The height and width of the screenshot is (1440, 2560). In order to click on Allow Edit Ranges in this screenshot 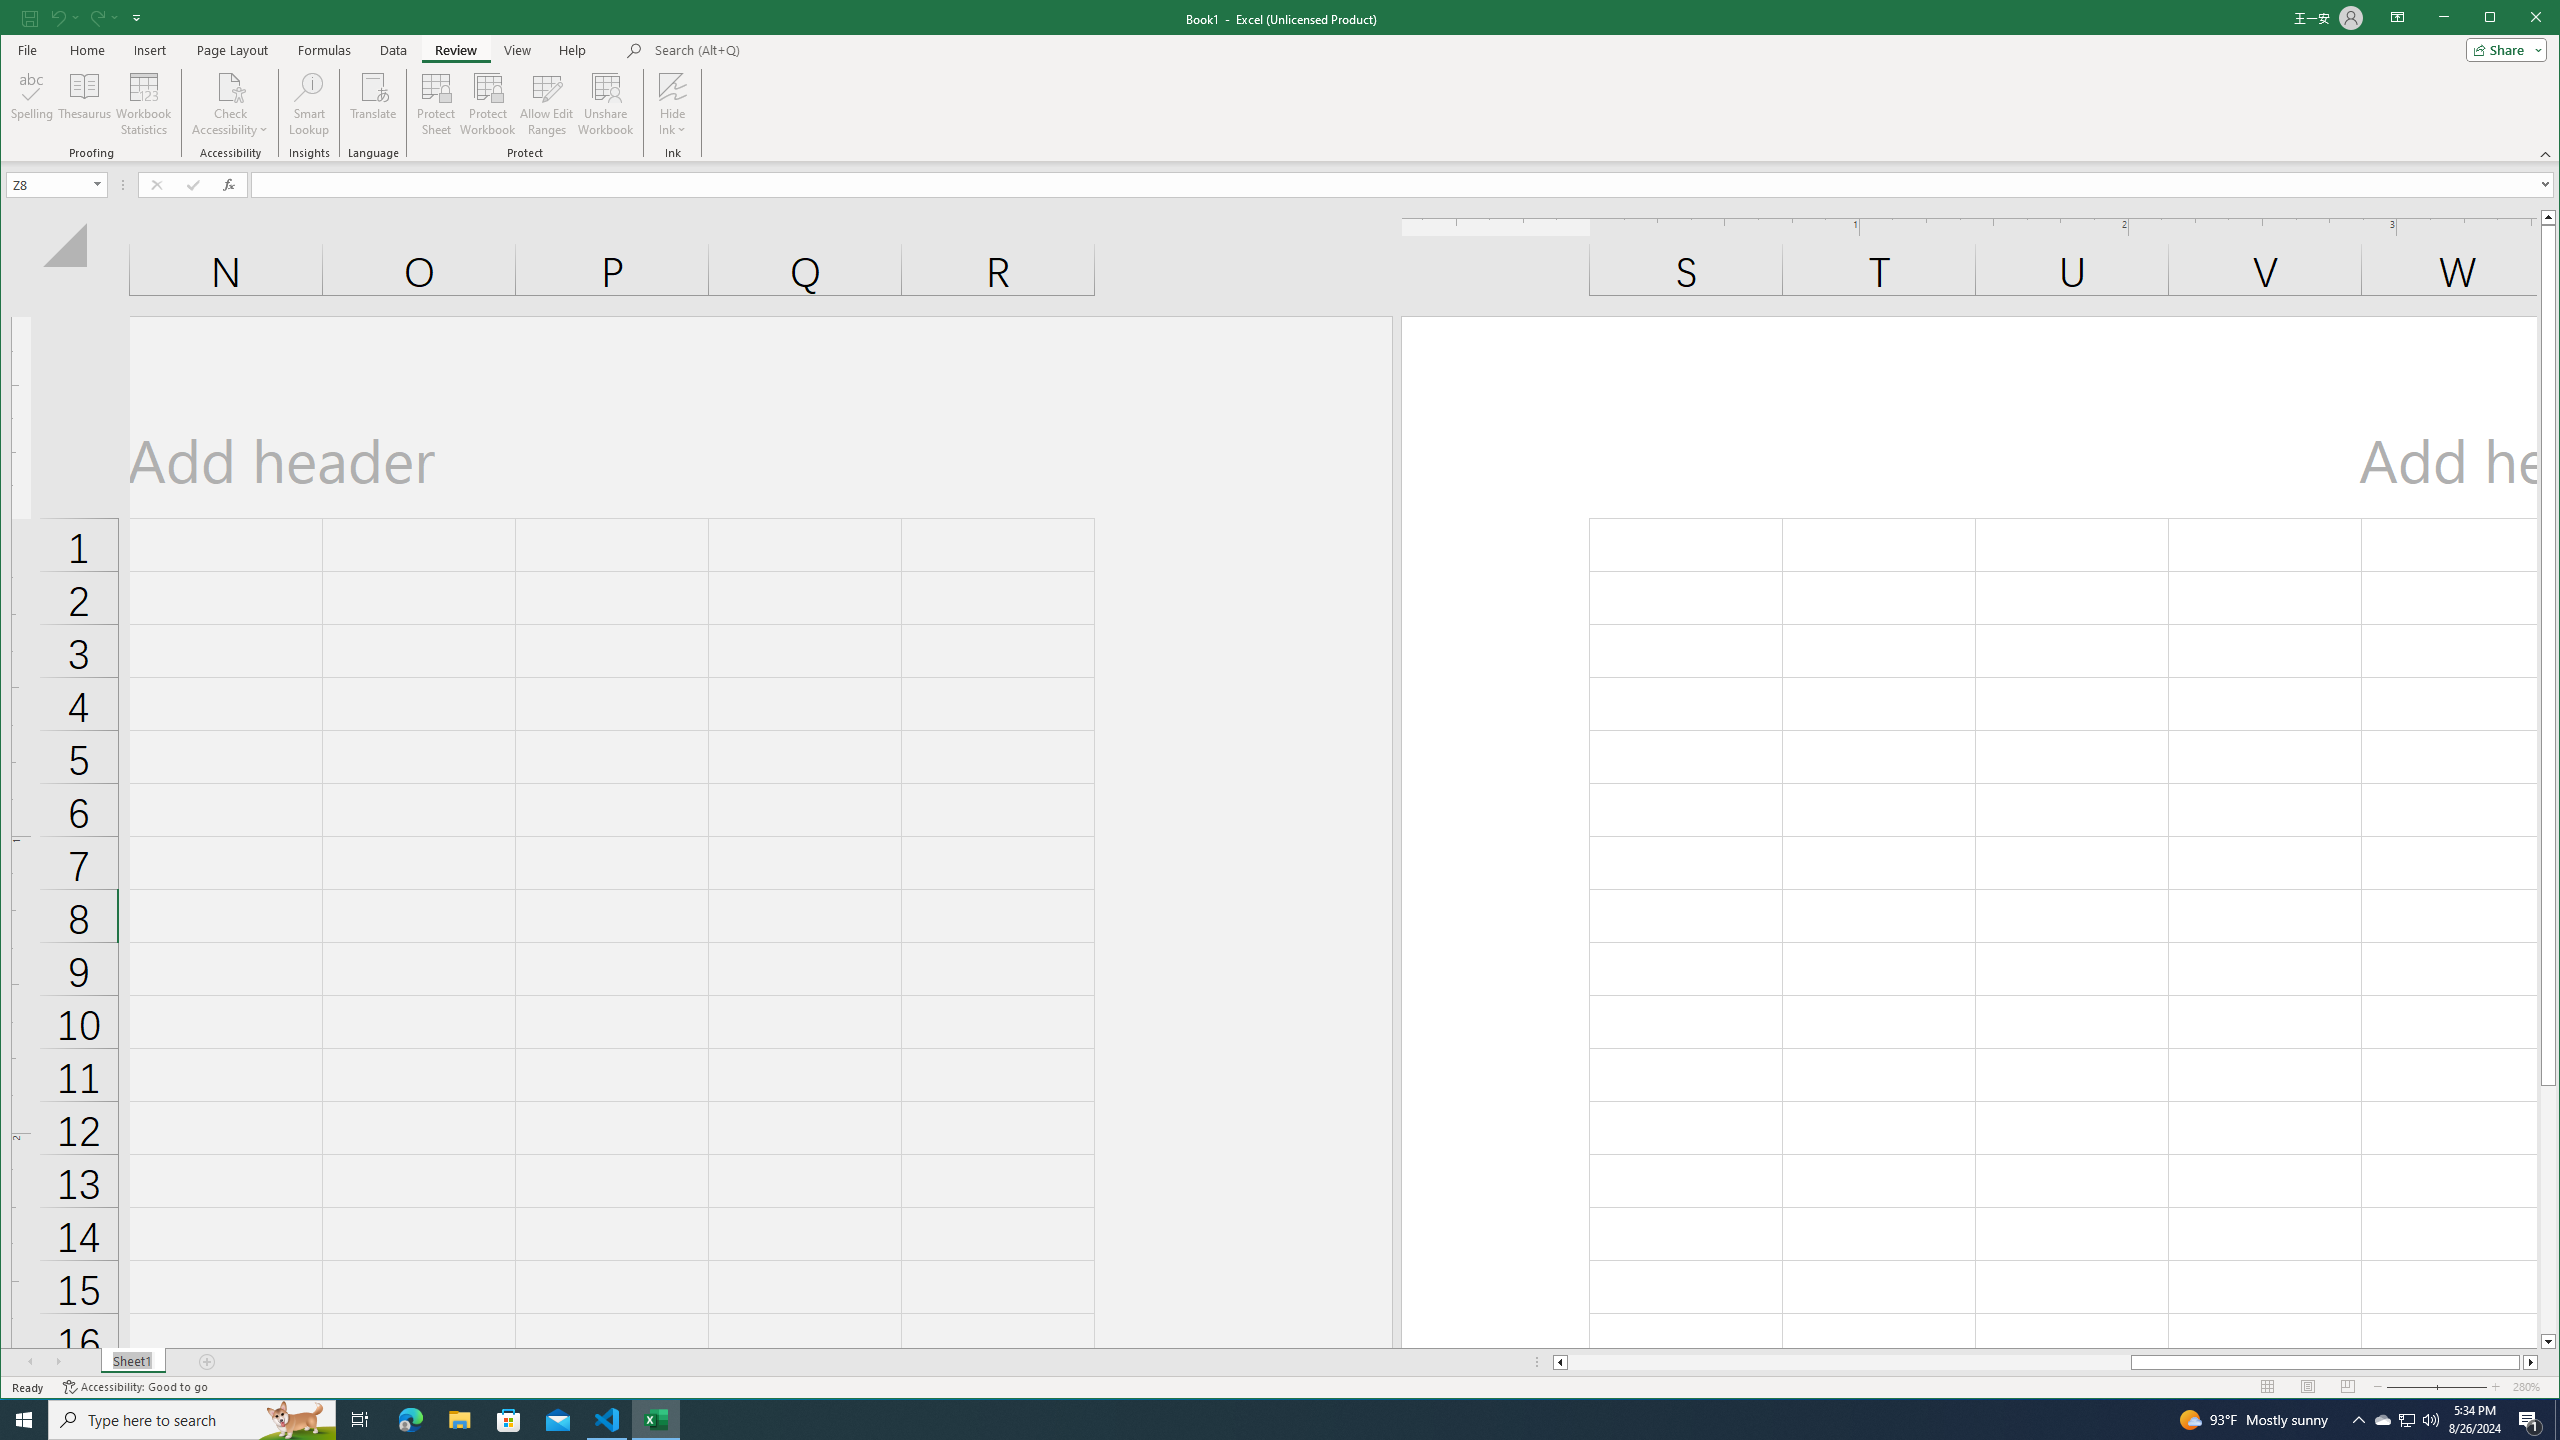, I will do `click(144, 104)`.